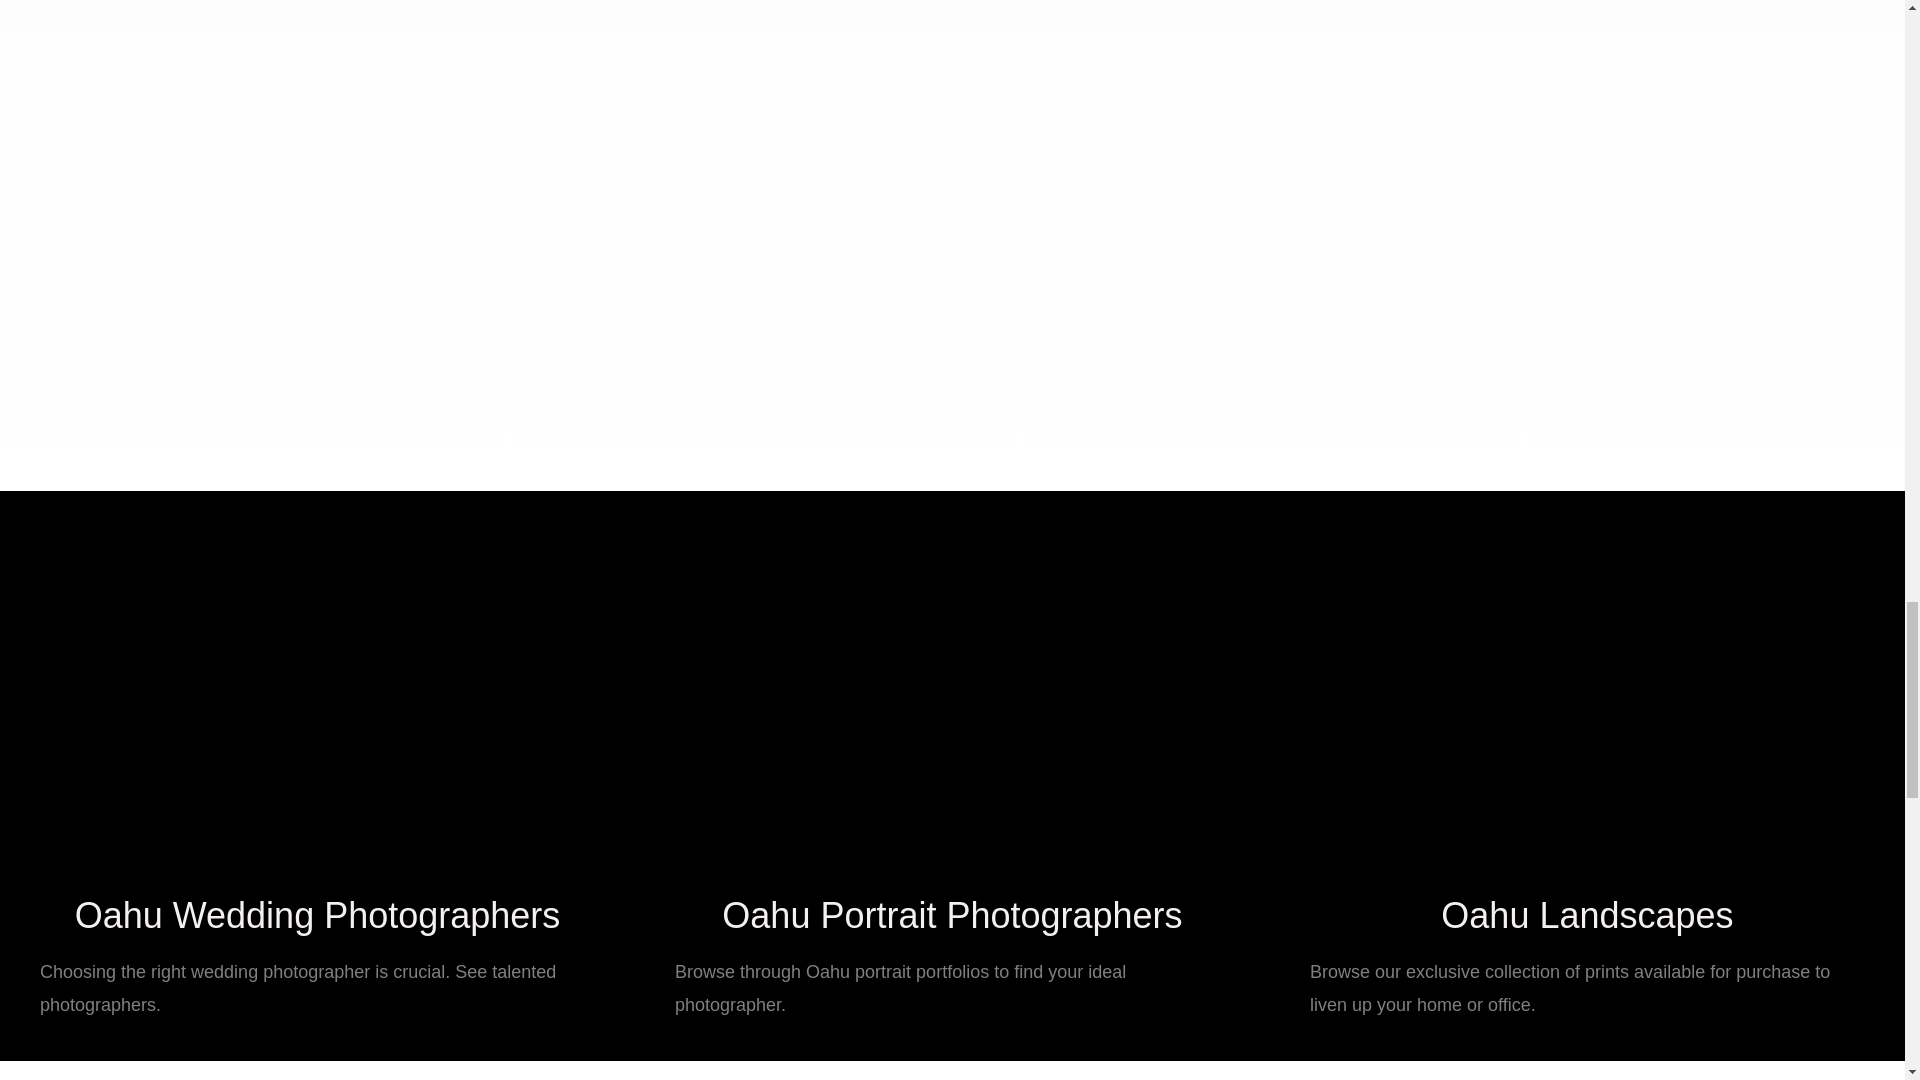 Image resolution: width=1920 pixels, height=1080 pixels. What do you see at coordinates (1587, 916) in the screenshot?
I see `Oahu Landscapes` at bounding box center [1587, 916].